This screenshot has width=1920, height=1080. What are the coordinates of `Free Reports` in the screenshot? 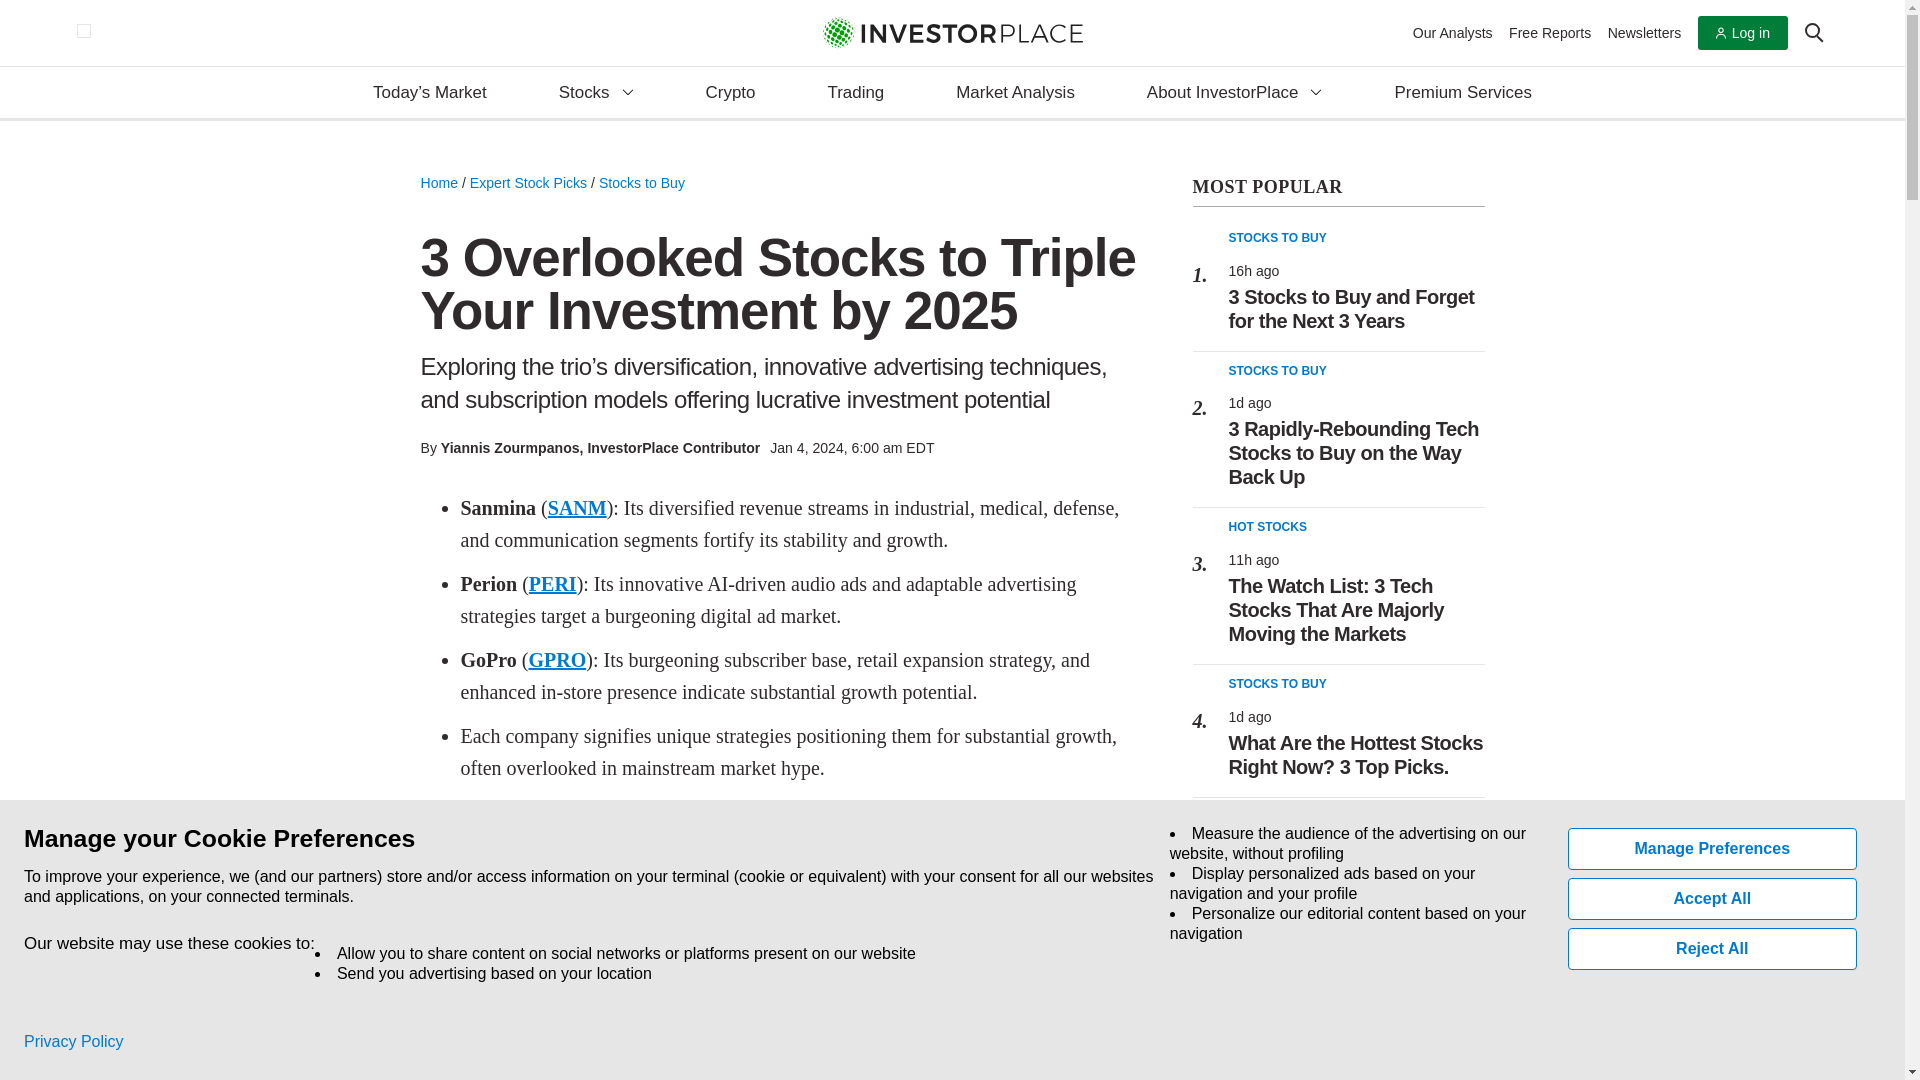 It's located at (1550, 31).